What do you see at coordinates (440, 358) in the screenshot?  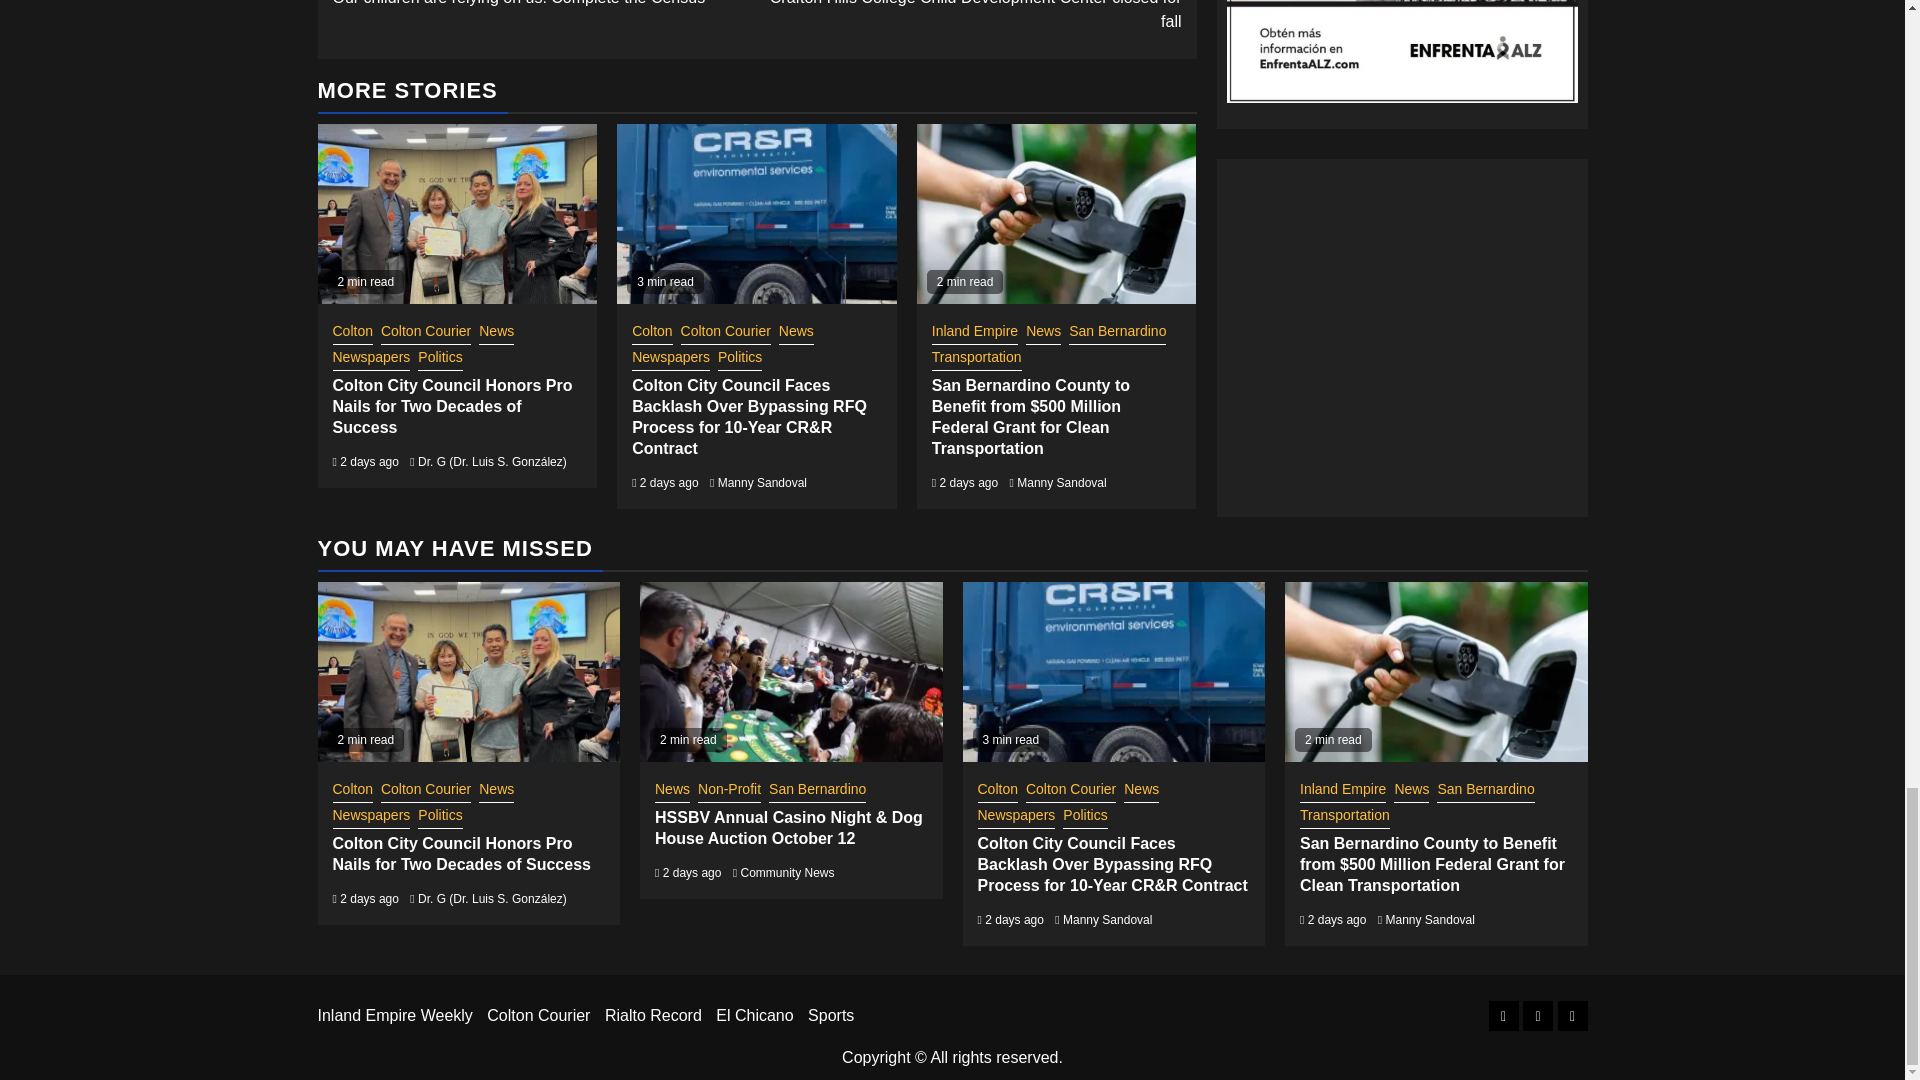 I see `Politics` at bounding box center [440, 358].